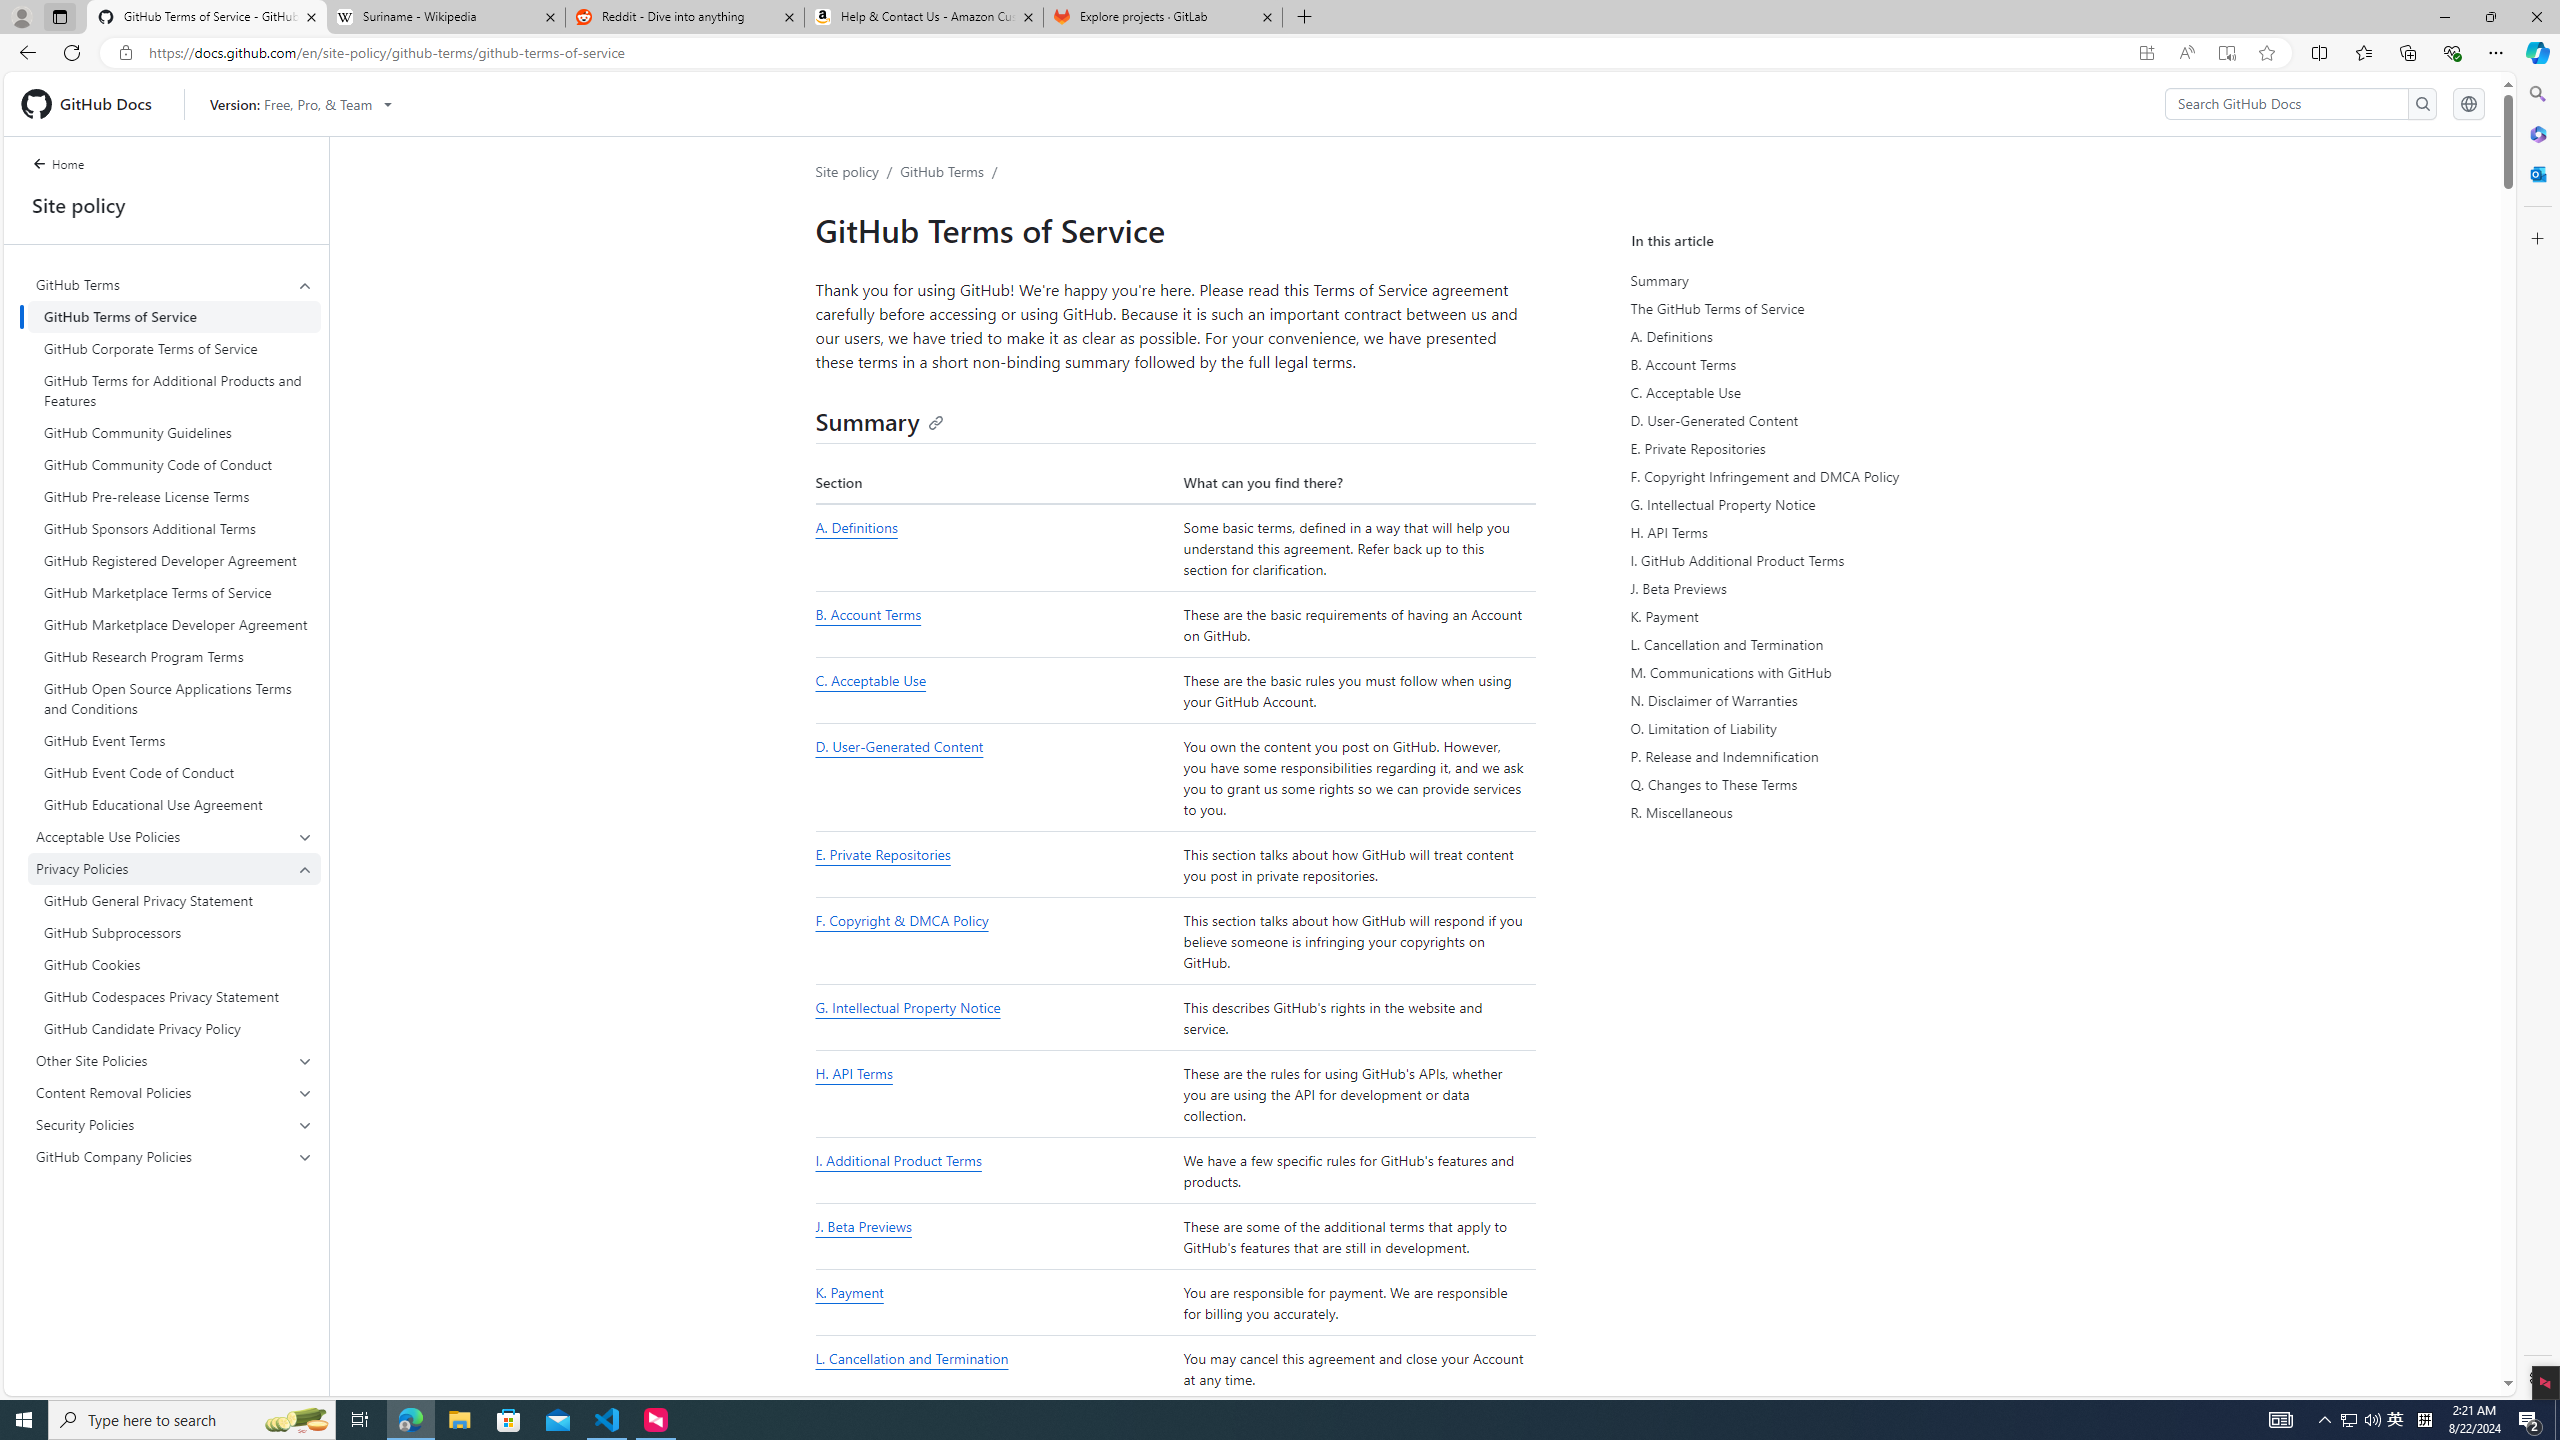 Image resolution: width=2560 pixels, height=1440 pixels. I want to click on GitHub Educational Use Agreement, so click(174, 804).